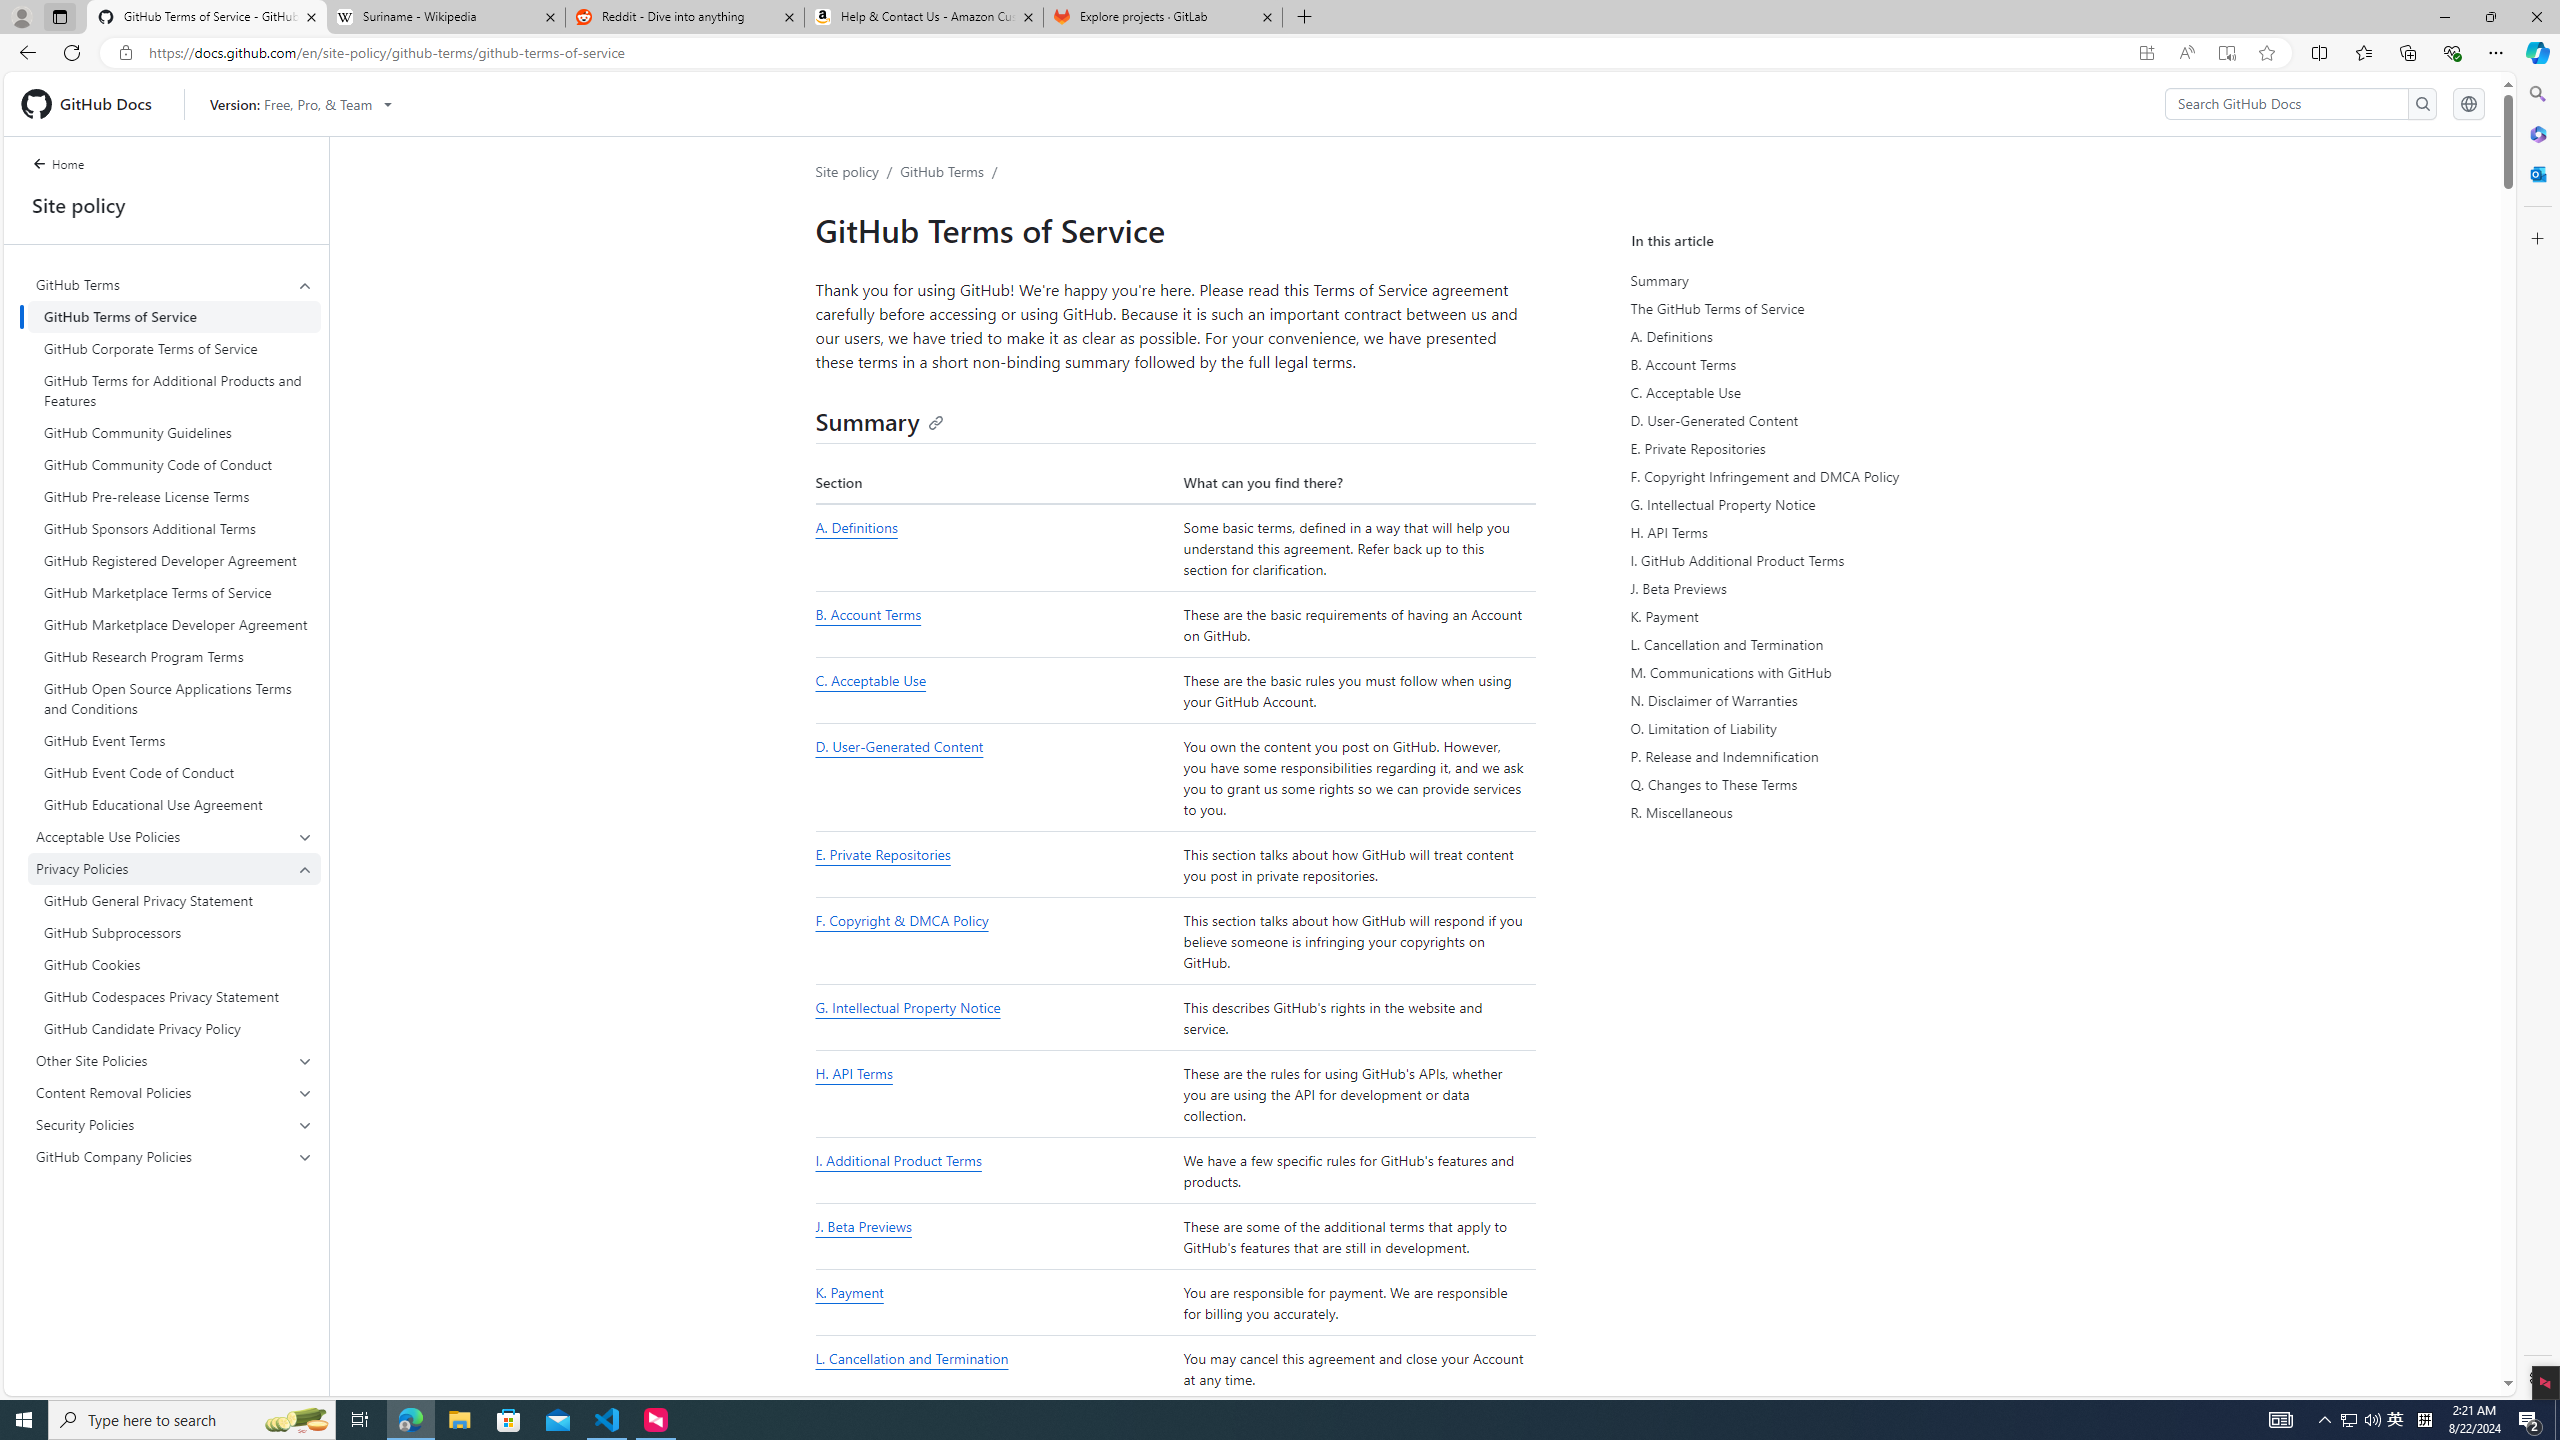 Image resolution: width=2560 pixels, height=1440 pixels. I want to click on GitHub Educational Use Agreement, so click(174, 804).